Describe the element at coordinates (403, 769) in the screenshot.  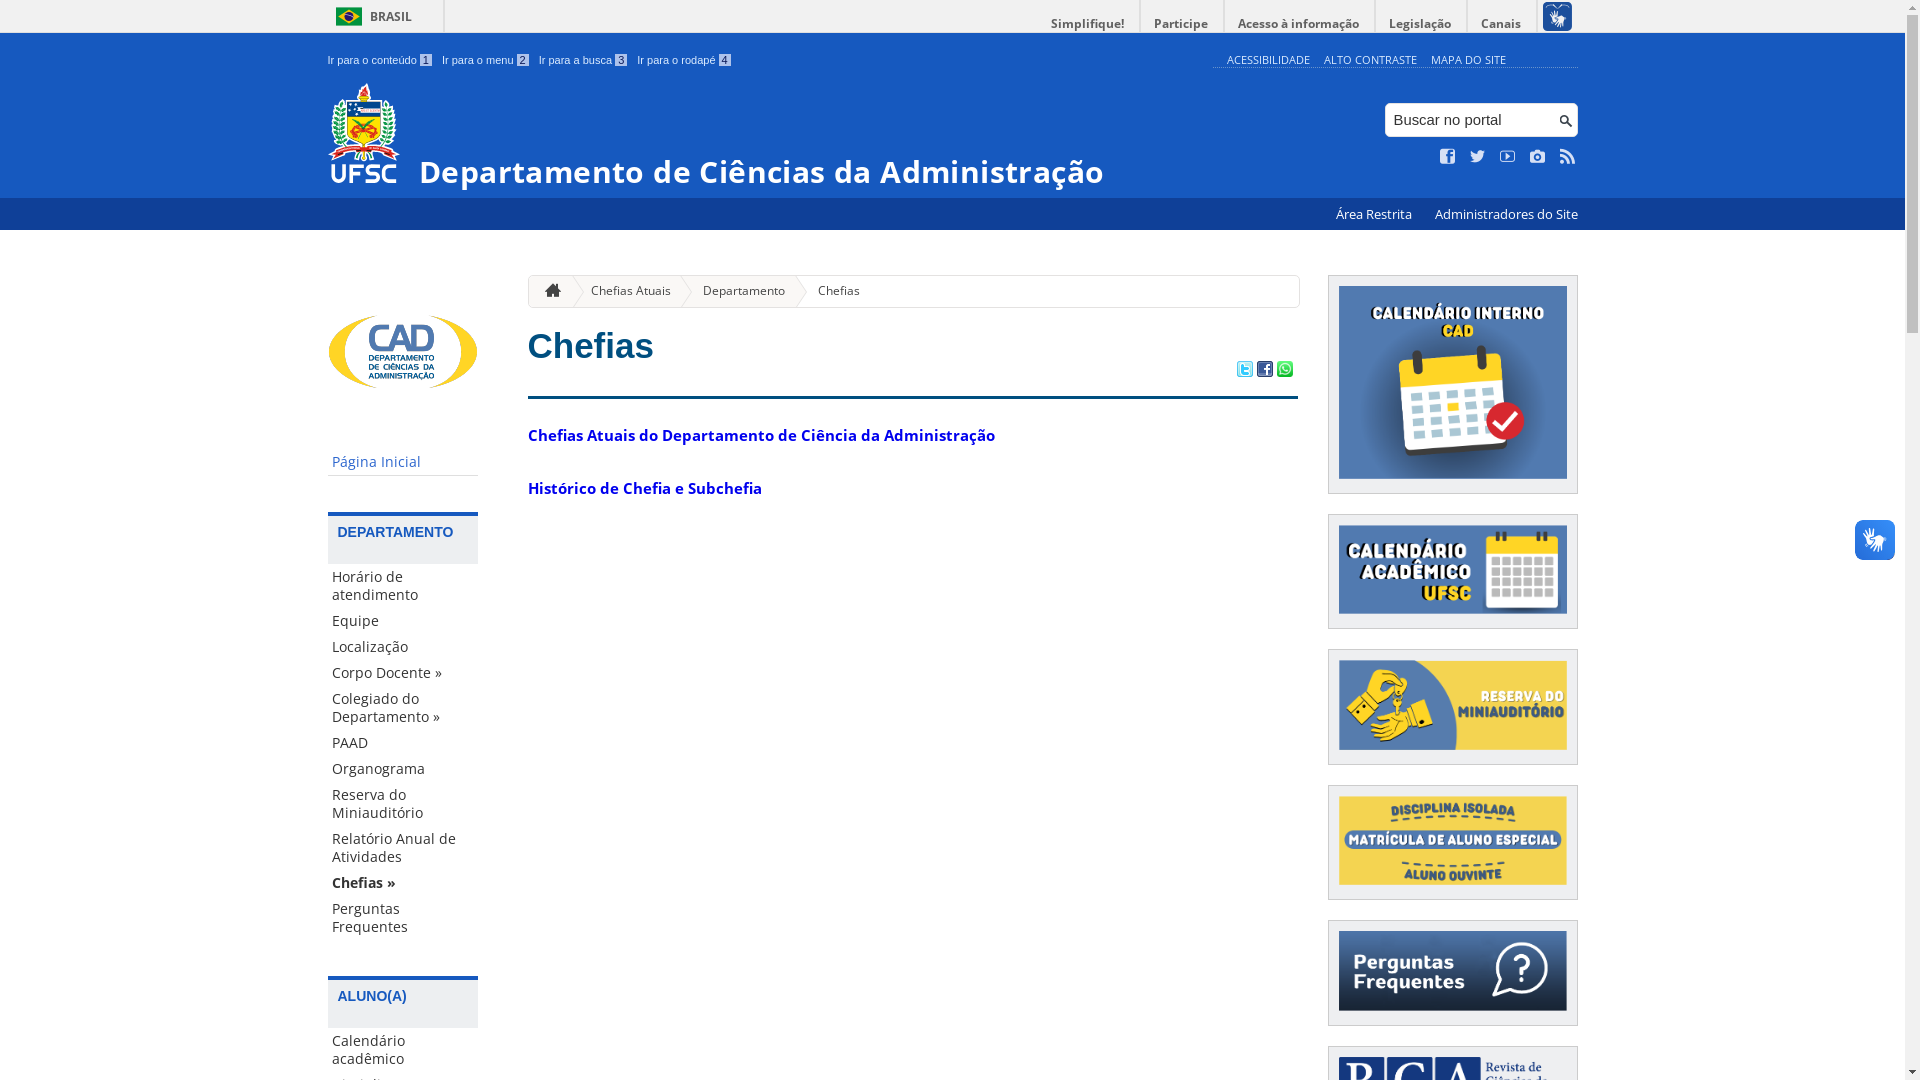
I see `Organograma` at that location.